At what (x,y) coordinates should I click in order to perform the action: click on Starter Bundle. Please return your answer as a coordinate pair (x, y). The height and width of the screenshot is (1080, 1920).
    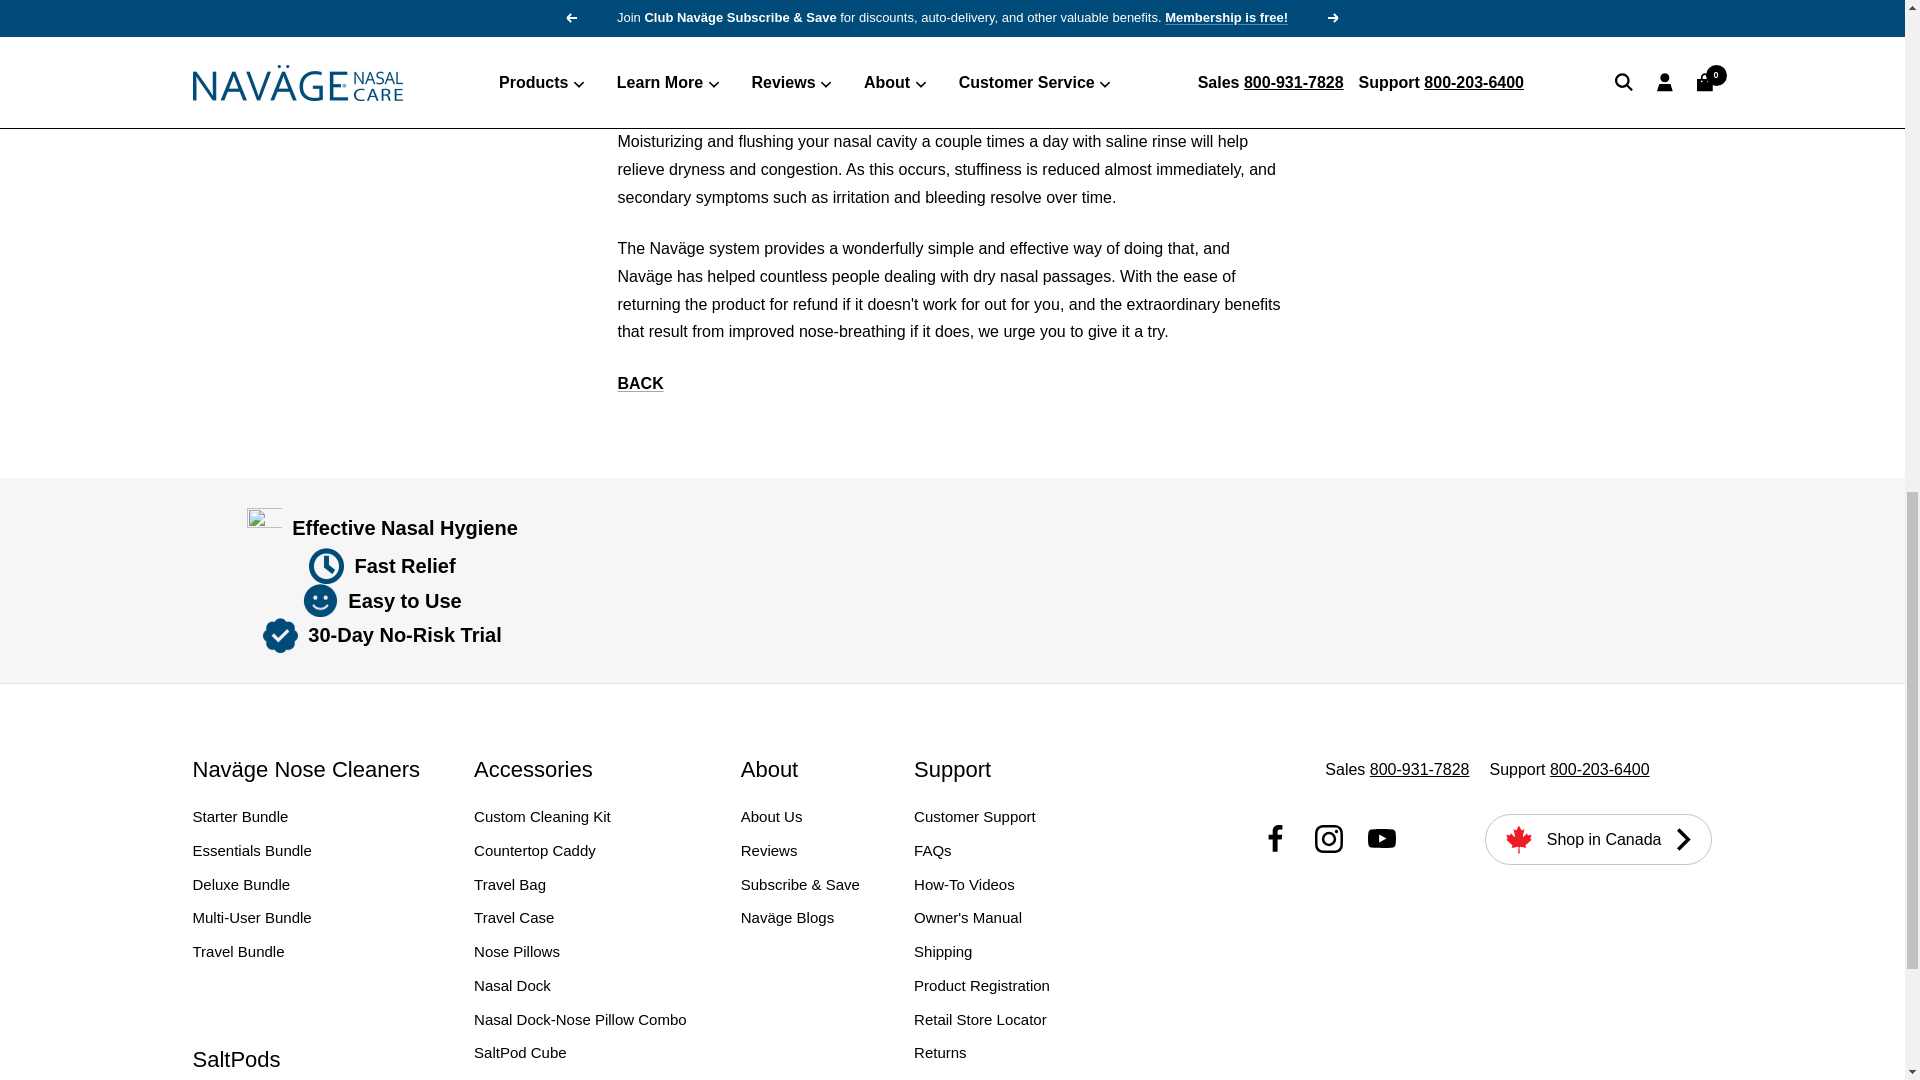
    Looking at the image, I should click on (240, 816).